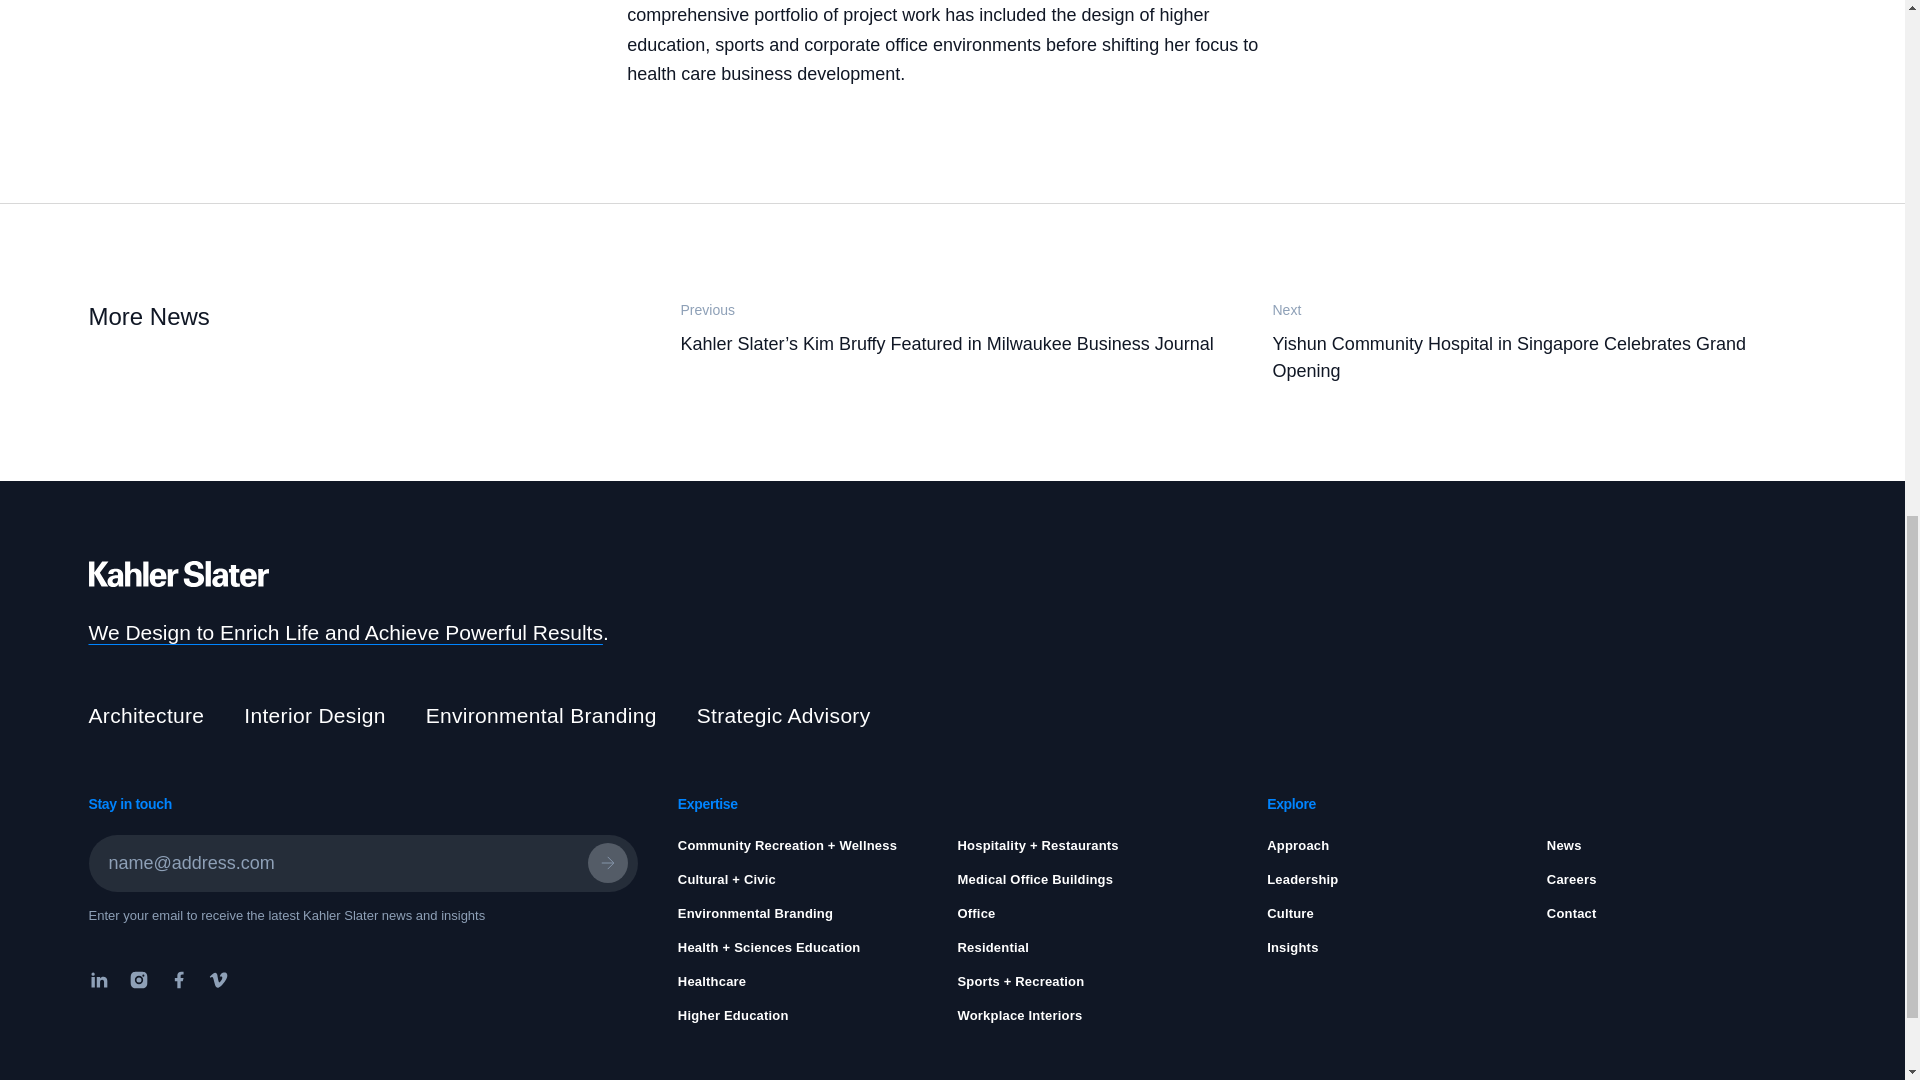 The width and height of the screenshot is (1920, 1080). Describe the element at coordinates (102, 978) in the screenshot. I see `LinkedIn` at that location.